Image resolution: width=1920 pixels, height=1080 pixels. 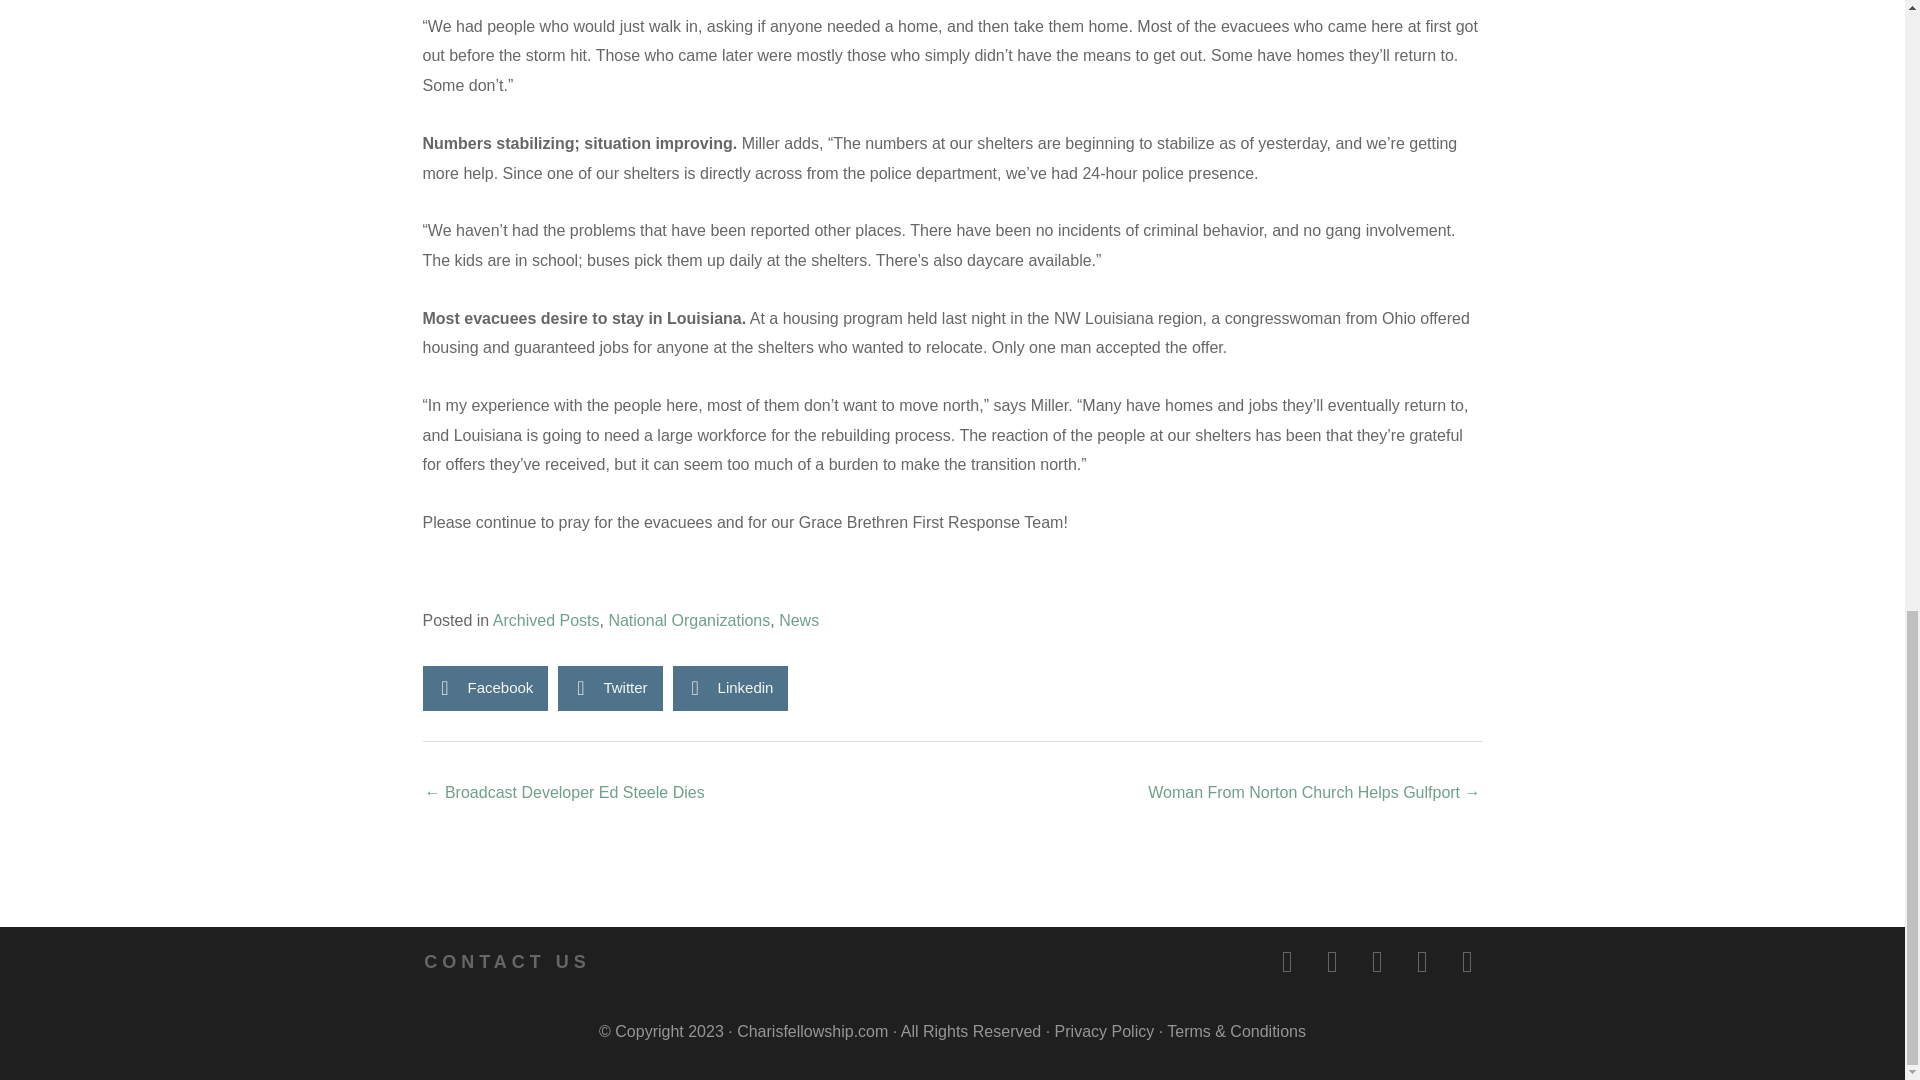 I want to click on Archived Posts, so click(x=546, y=620).